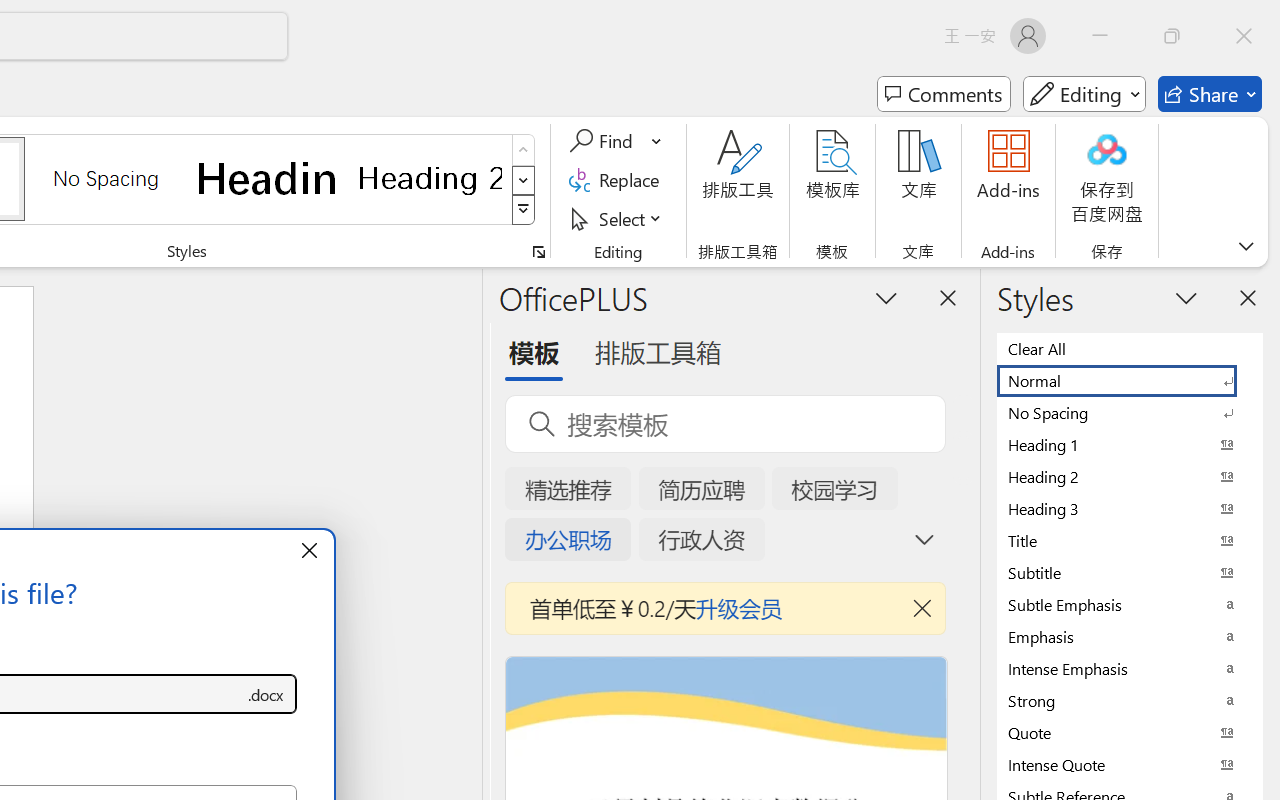 The width and height of the screenshot is (1280, 800). Describe the element at coordinates (604, 141) in the screenshot. I see `Find` at that location.